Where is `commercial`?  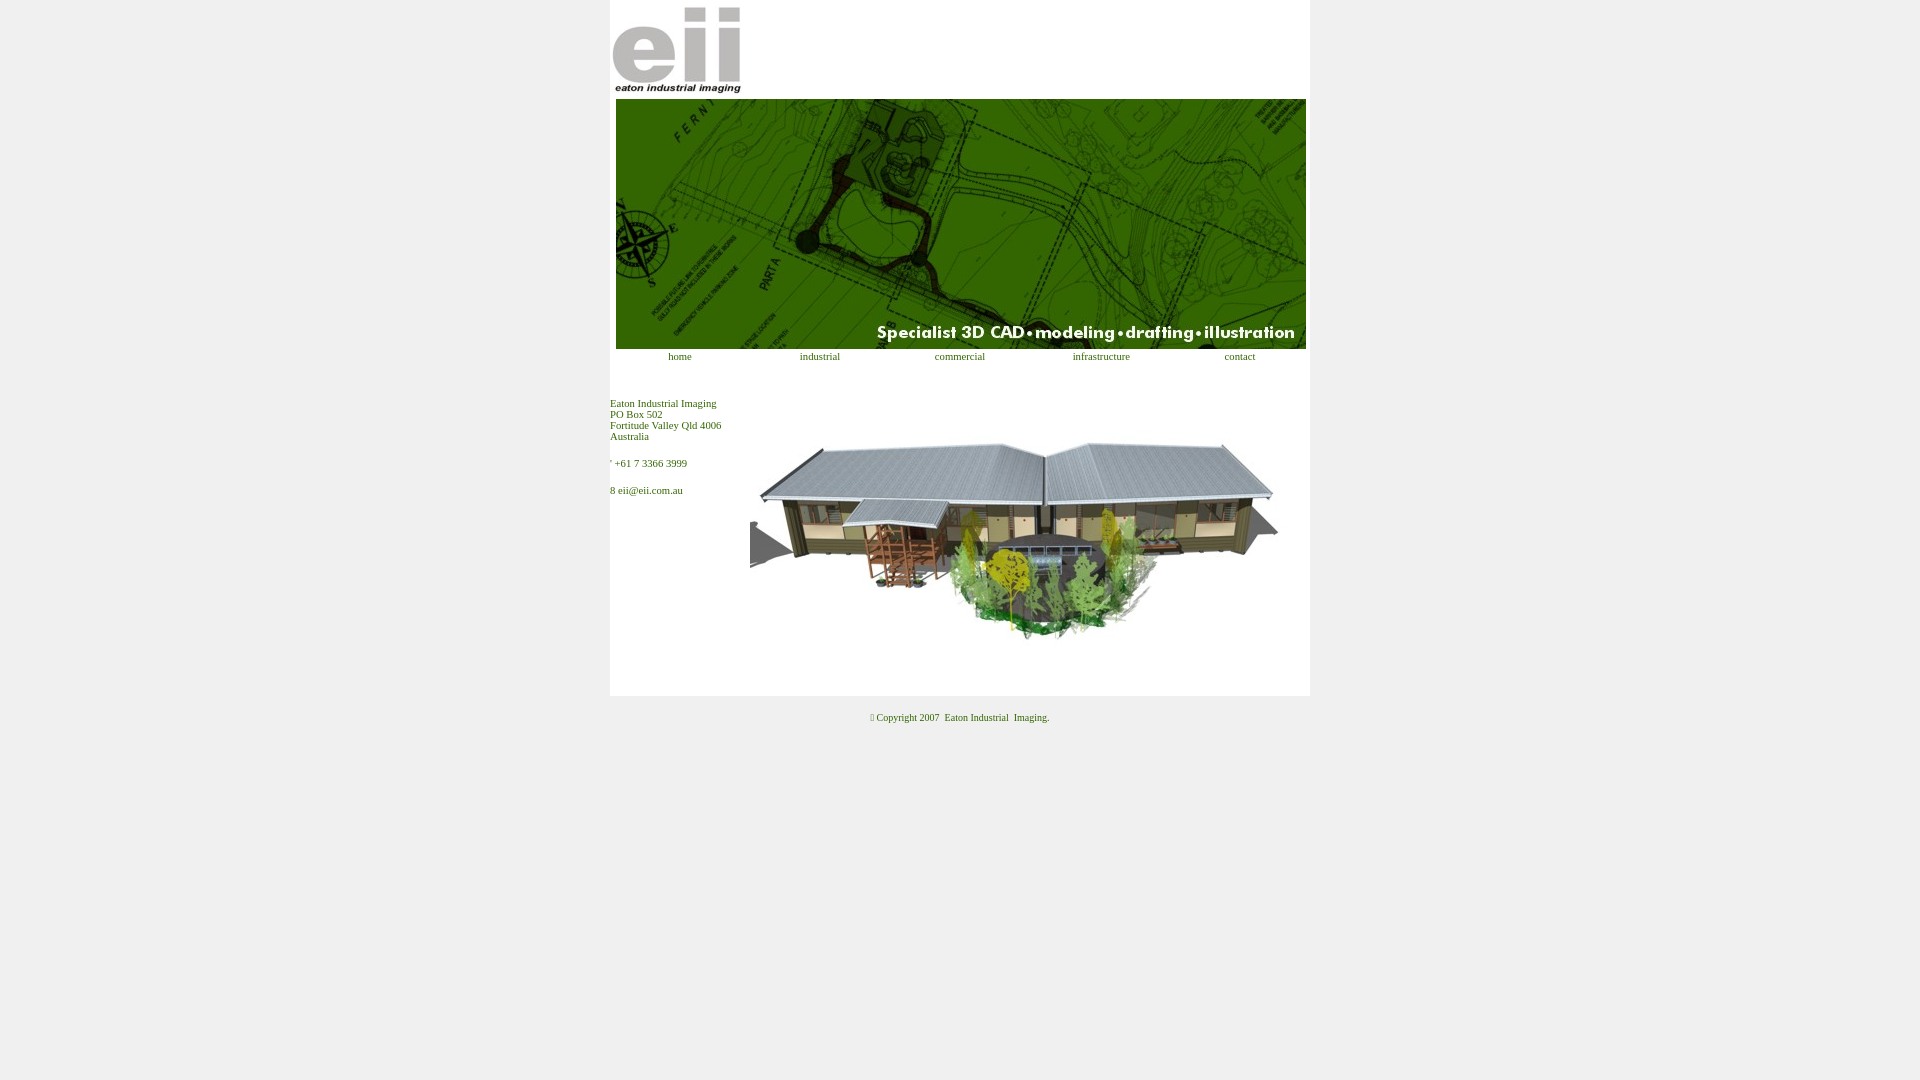
commercial is located at coordinates (960, 356).